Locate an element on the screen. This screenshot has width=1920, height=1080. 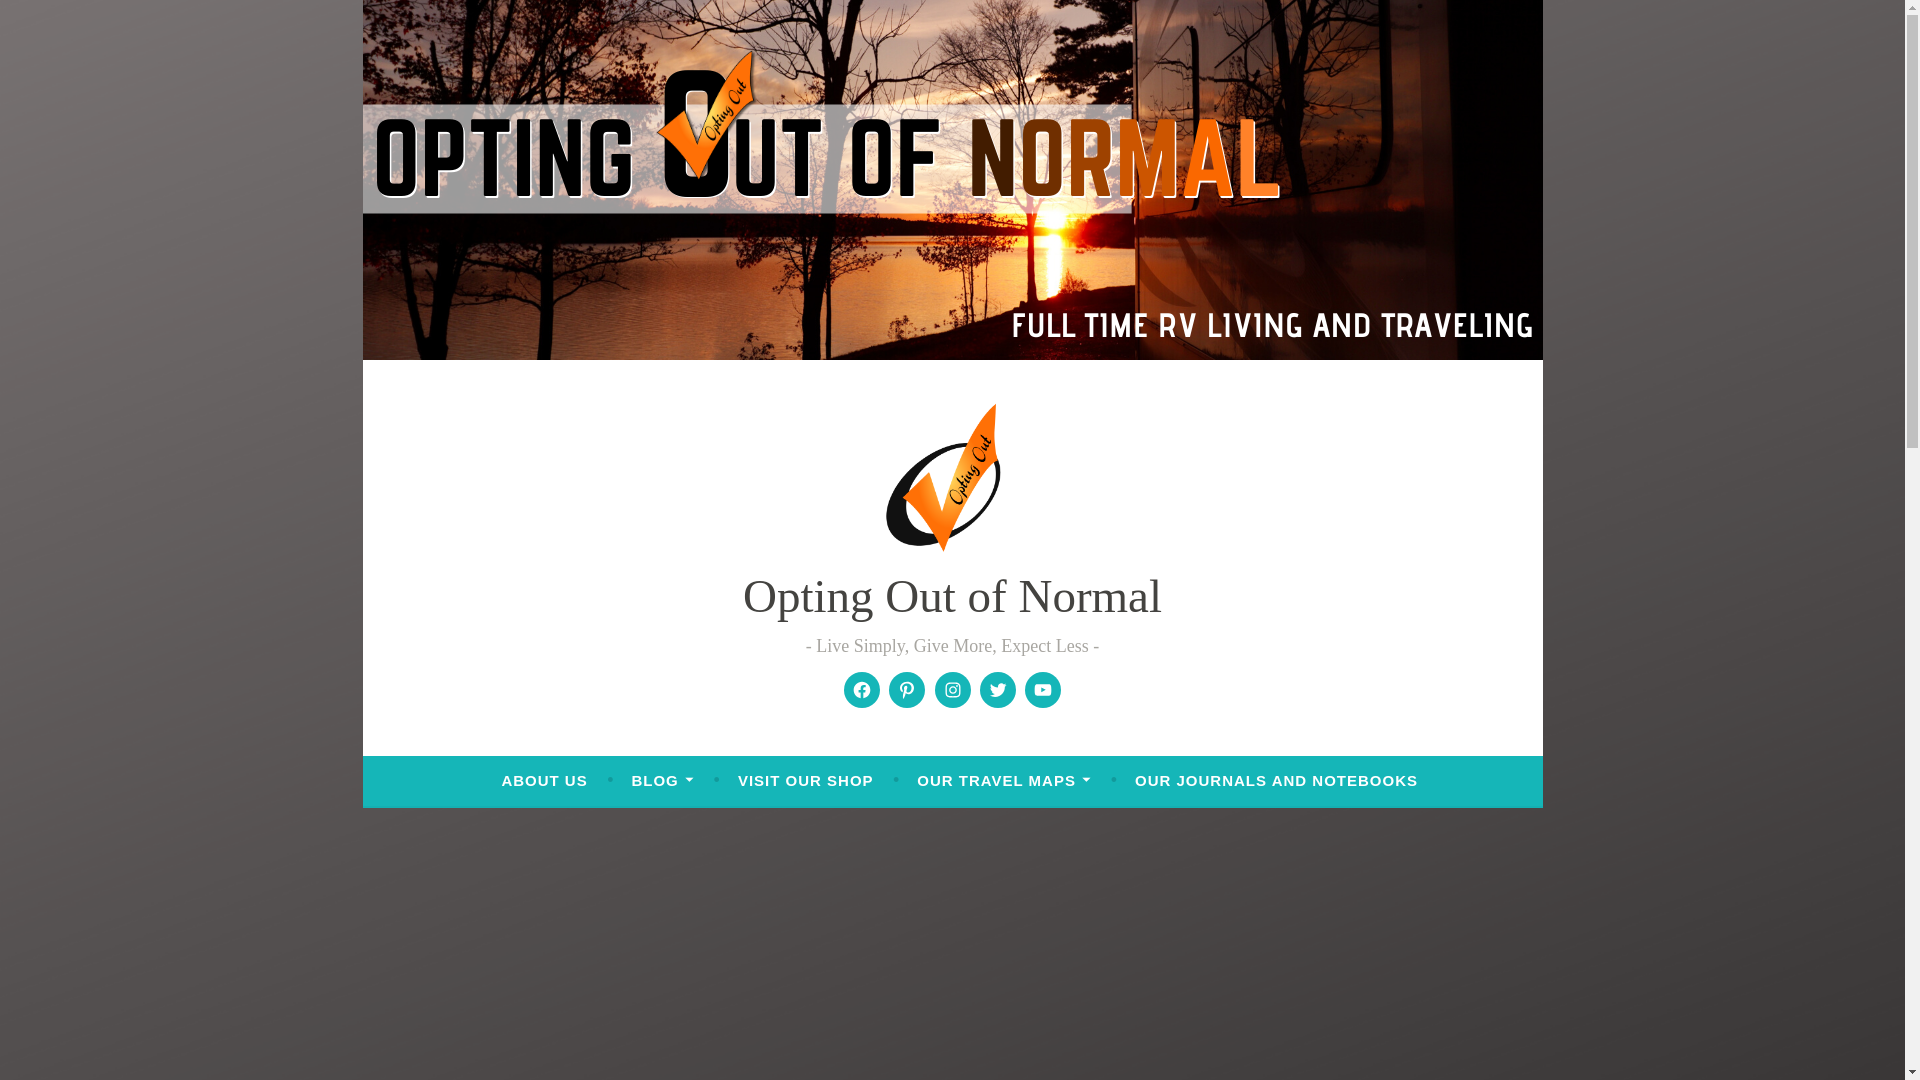
Facebook is located at coordinates (862, 690).